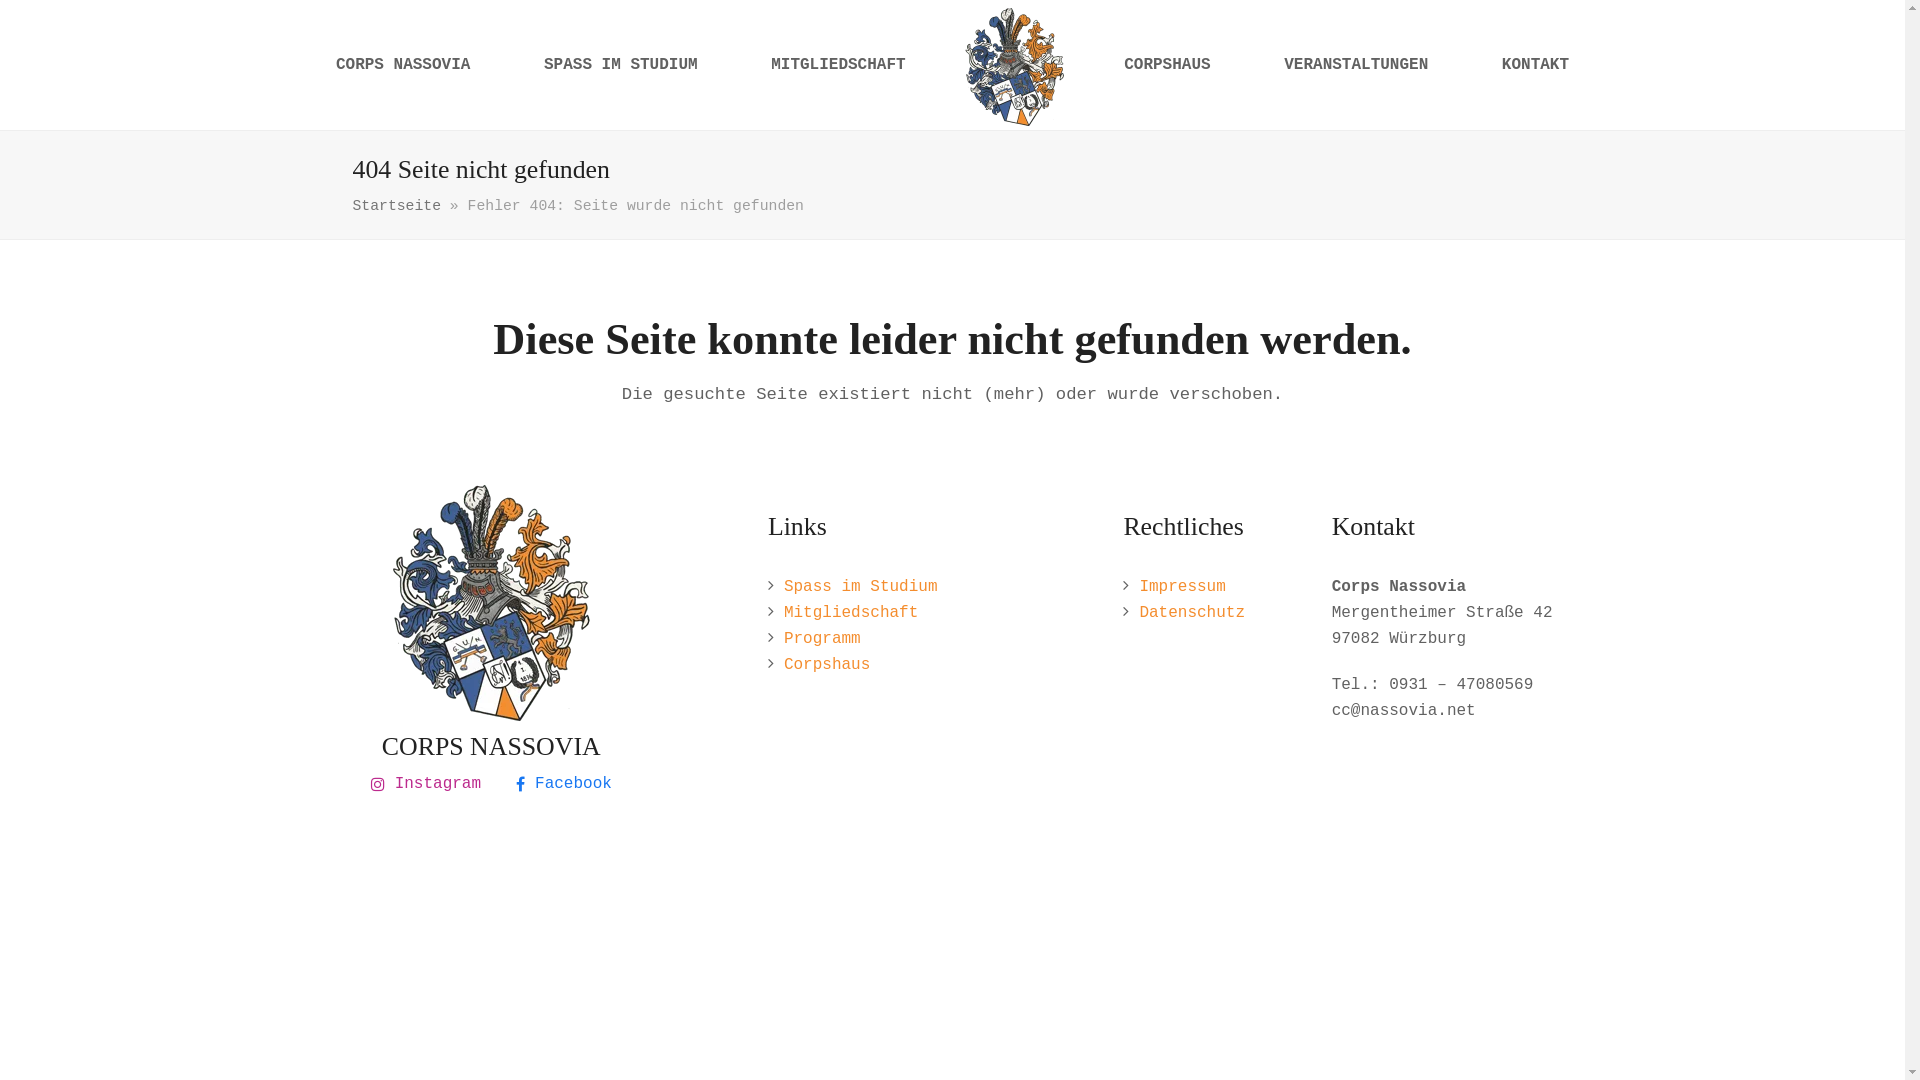 This screenshot has width=1920, height=1080. What do you see at coordinates (838, 65) in the screenshot?
I see `MITGLIEDSCHAFT` at bounding box center [838, 65].